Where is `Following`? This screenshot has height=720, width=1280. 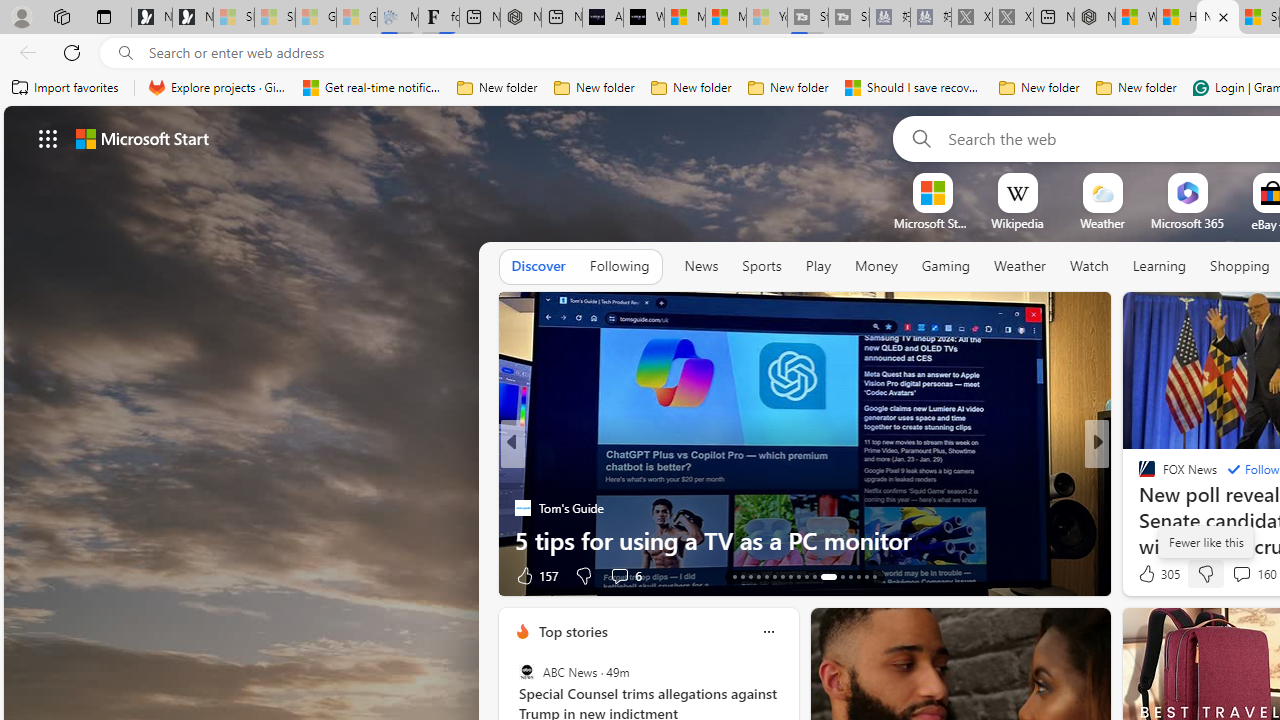 Following is located at coordinates (619, 267).